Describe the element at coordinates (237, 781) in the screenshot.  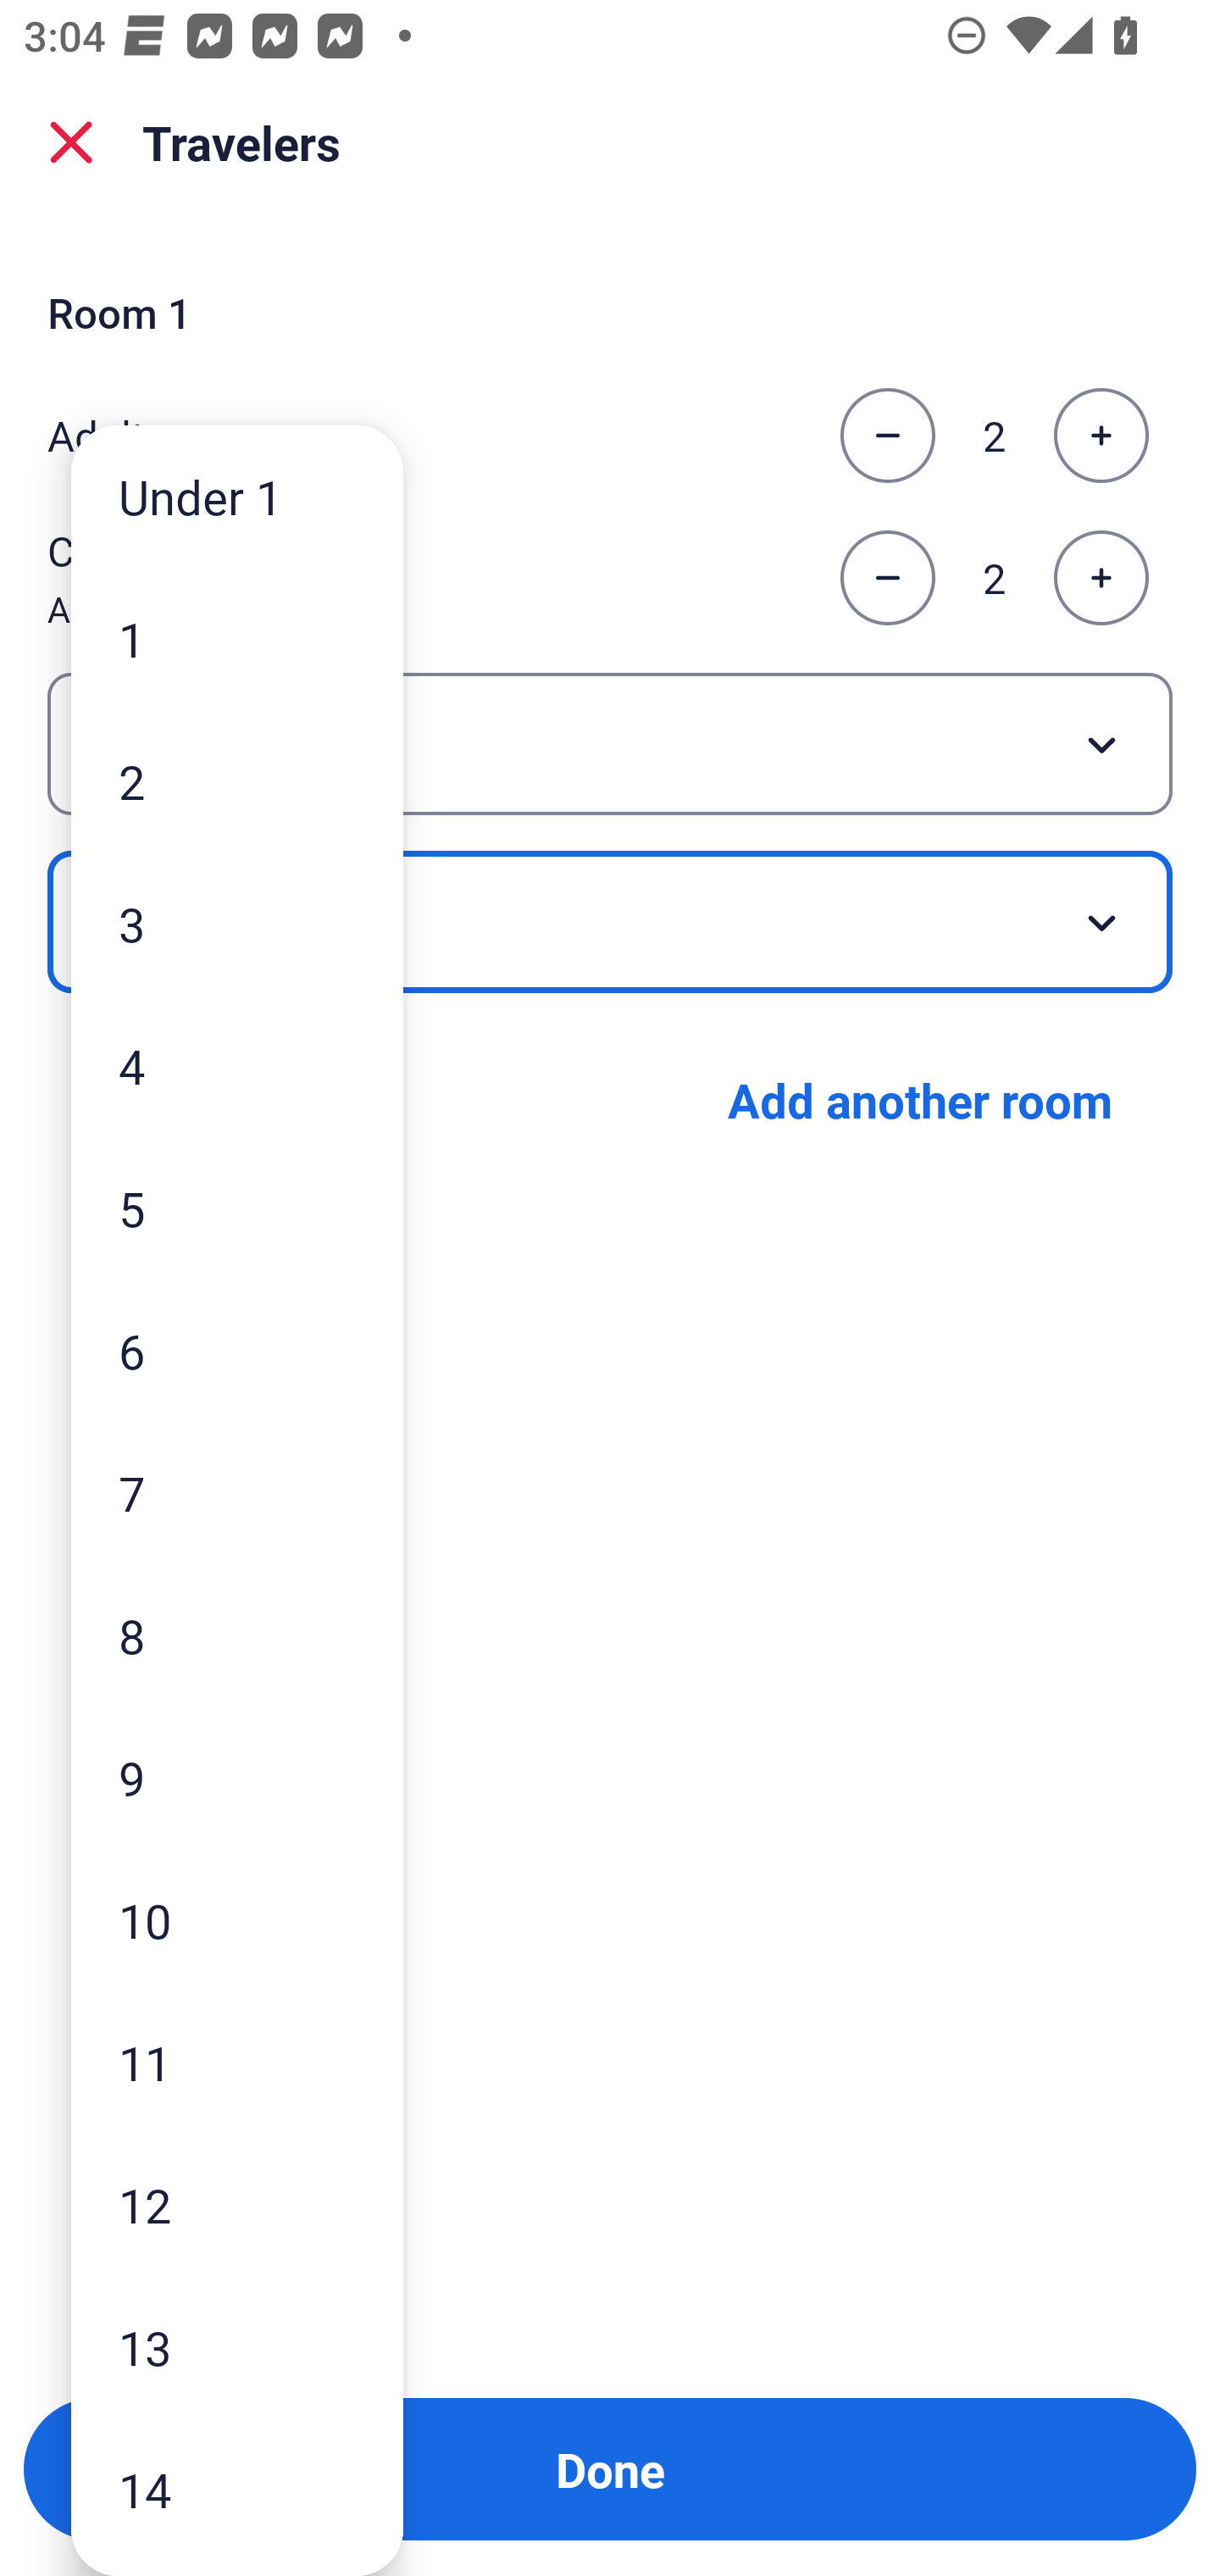
I see `2` at that location.